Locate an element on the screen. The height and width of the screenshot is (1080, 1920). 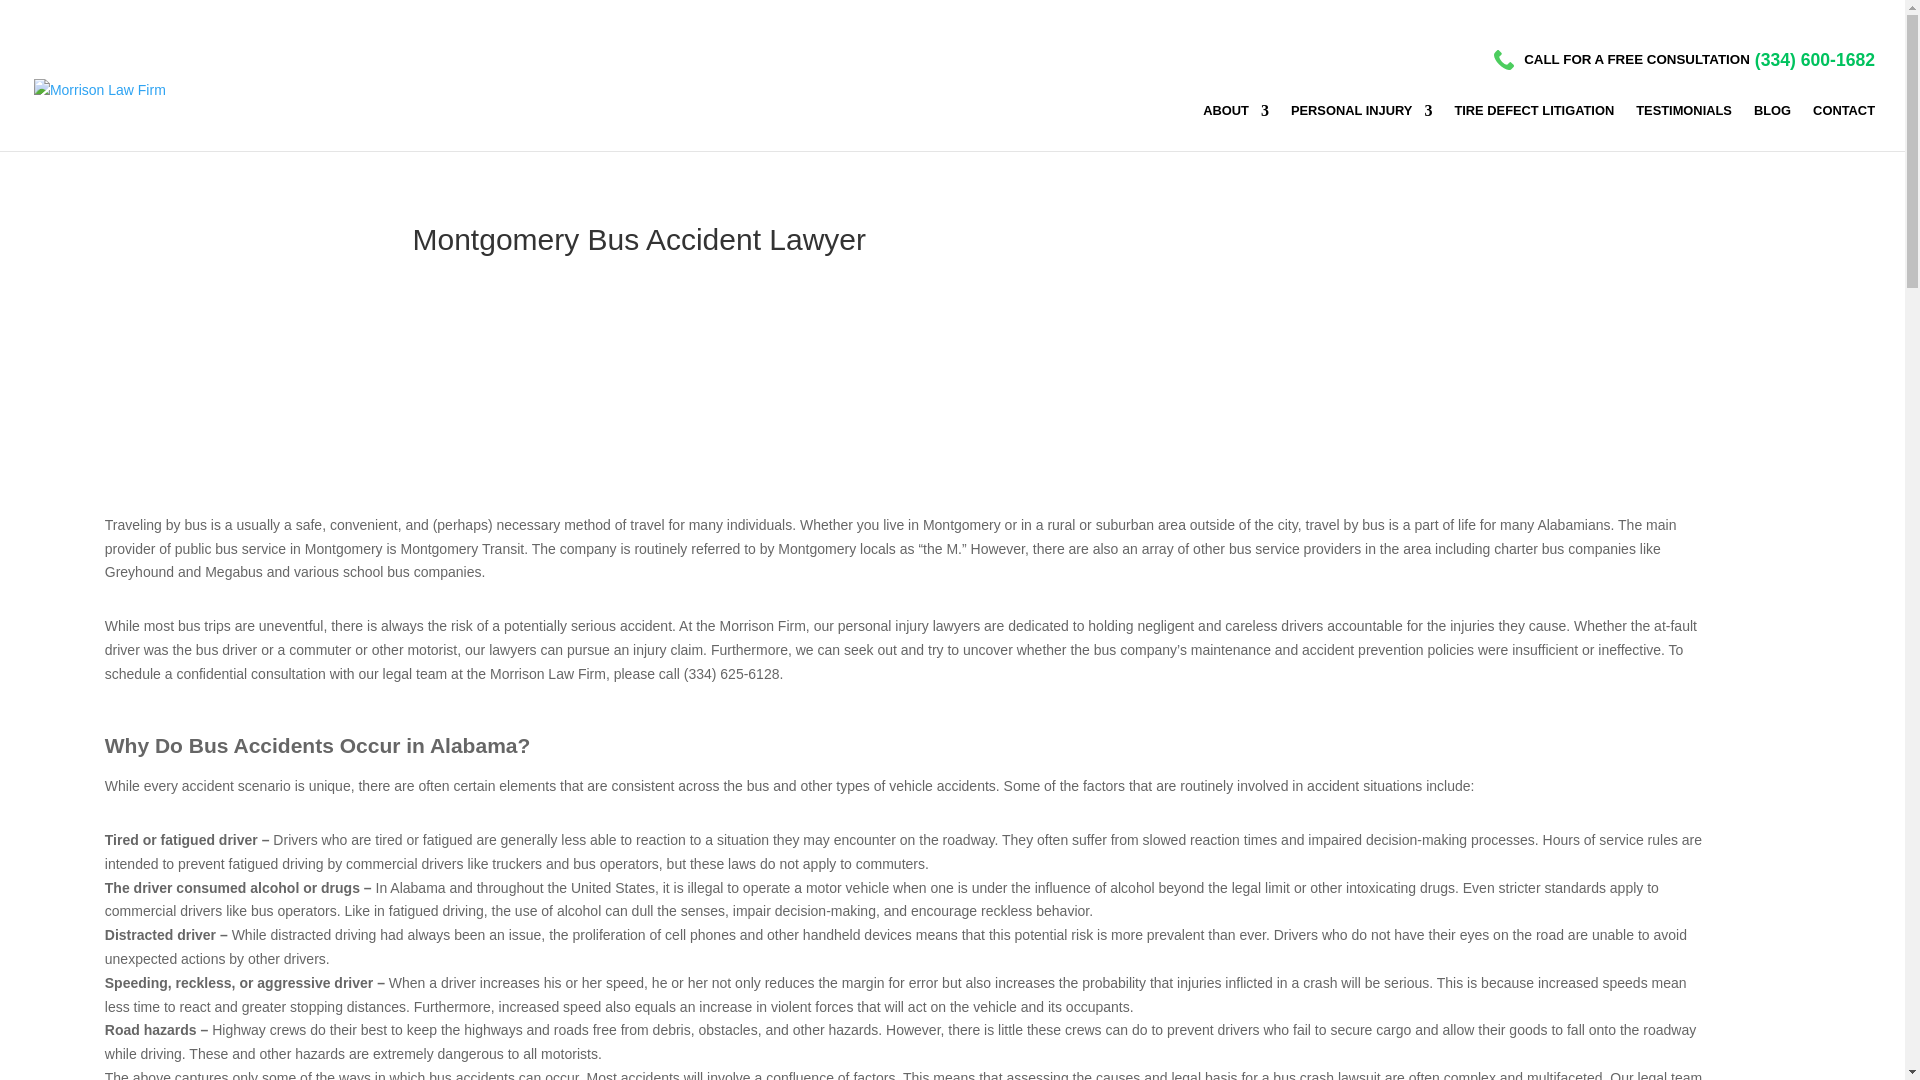
CONTACT is located at coordinates (1844, 127).